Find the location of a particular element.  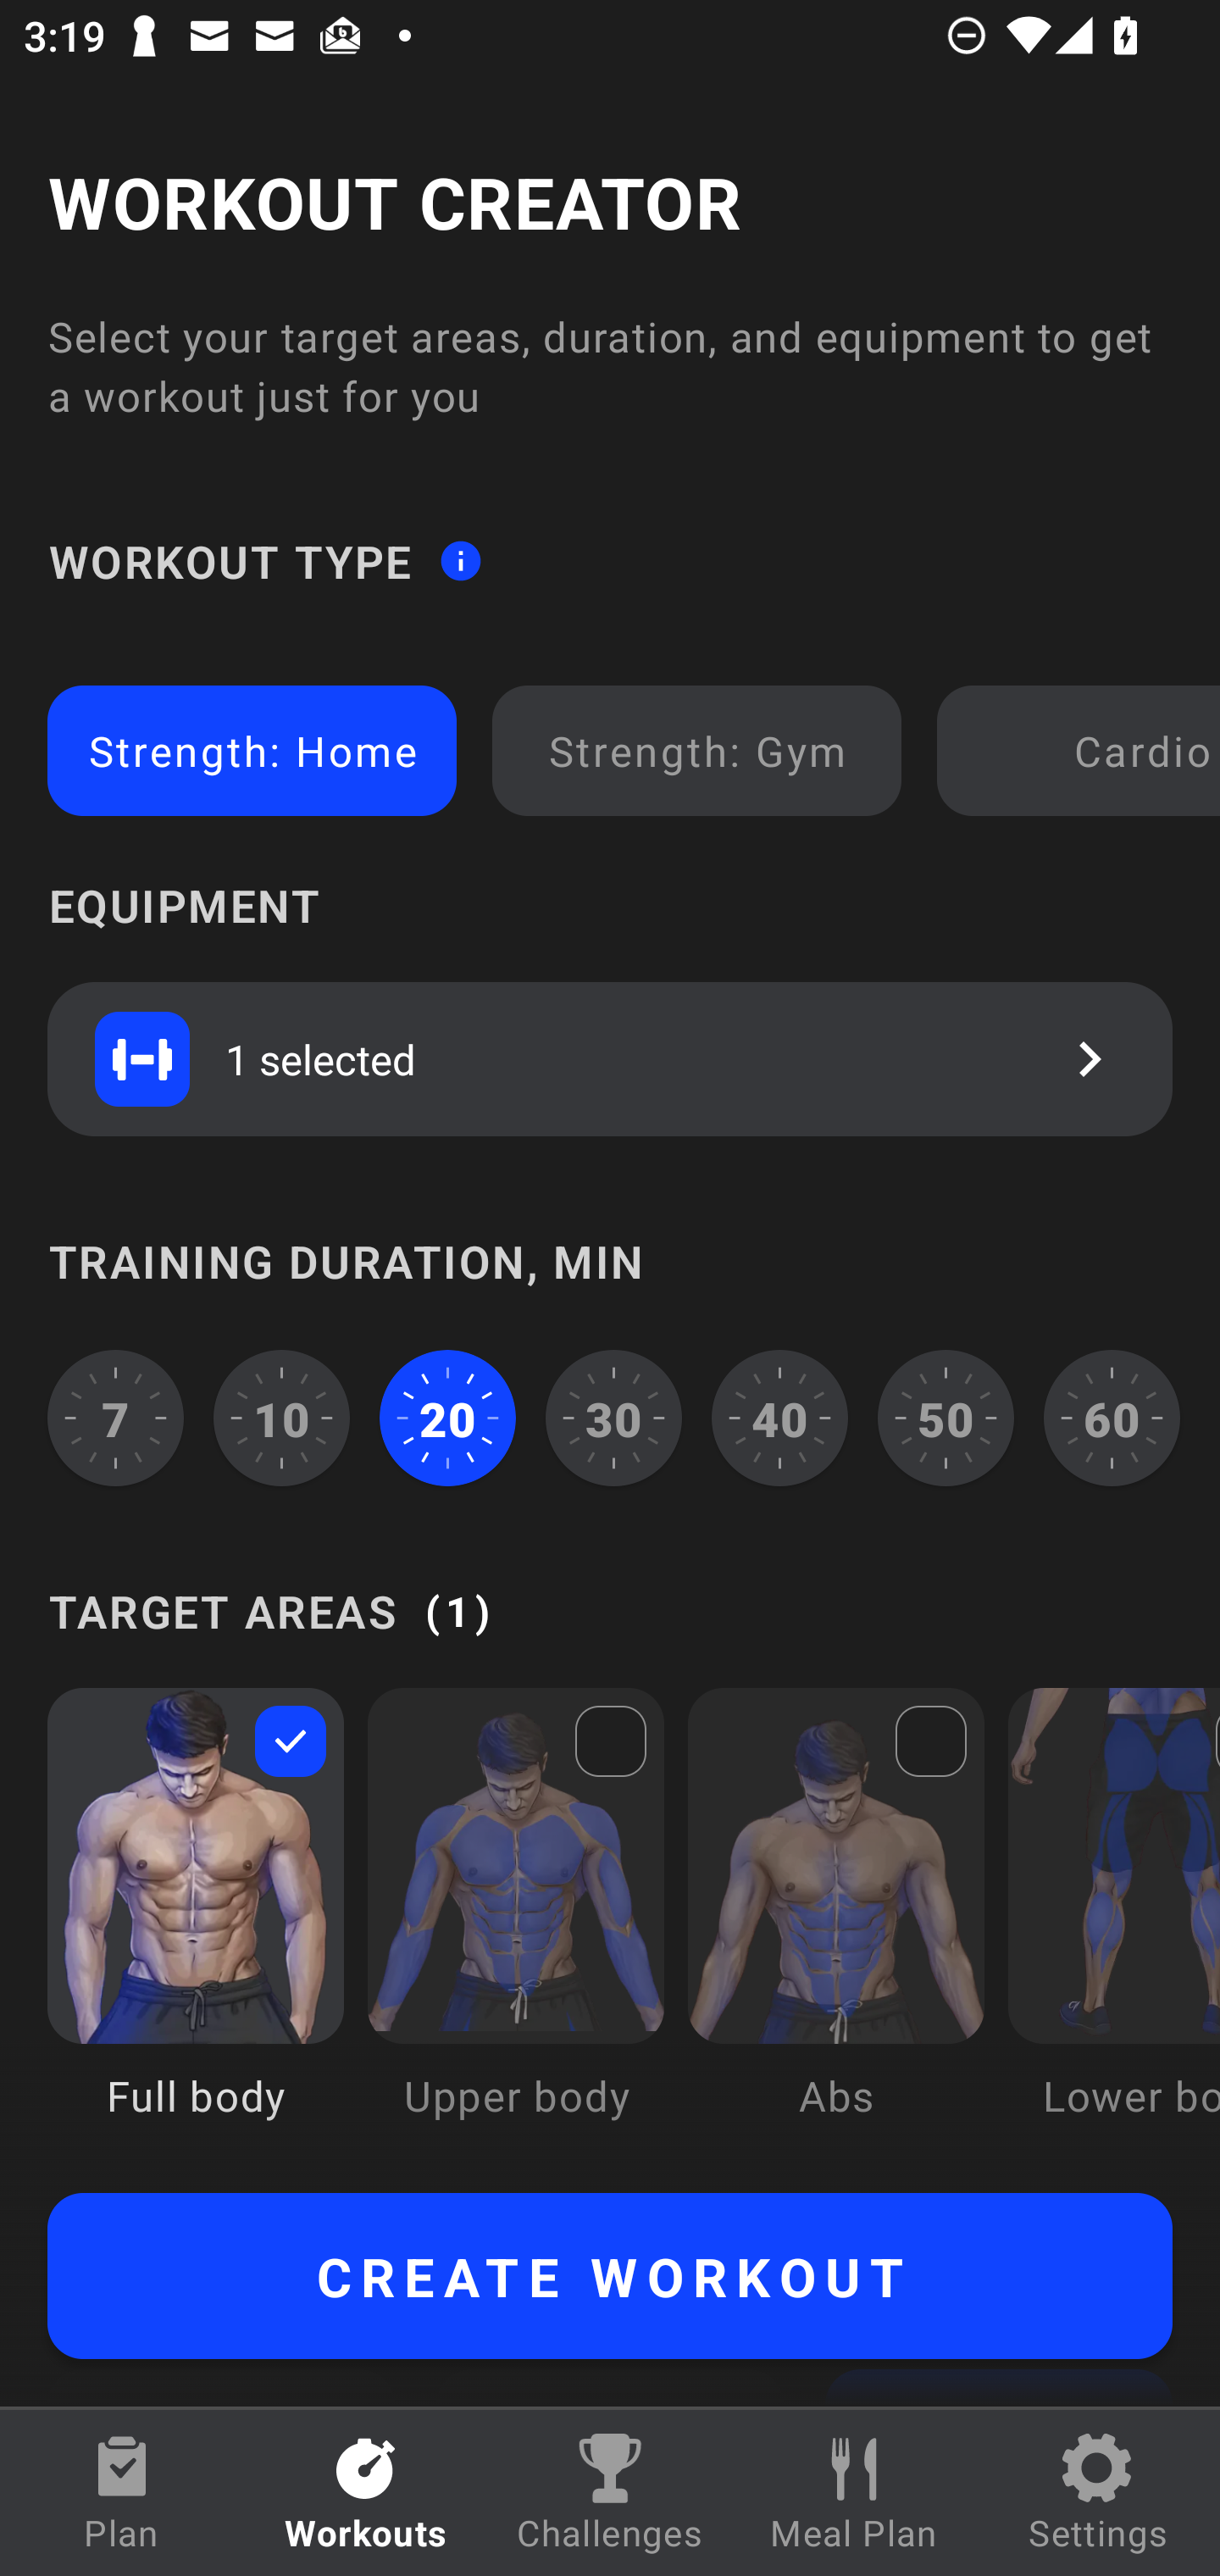

 Settings  is located at coordinates (1098, 2493).